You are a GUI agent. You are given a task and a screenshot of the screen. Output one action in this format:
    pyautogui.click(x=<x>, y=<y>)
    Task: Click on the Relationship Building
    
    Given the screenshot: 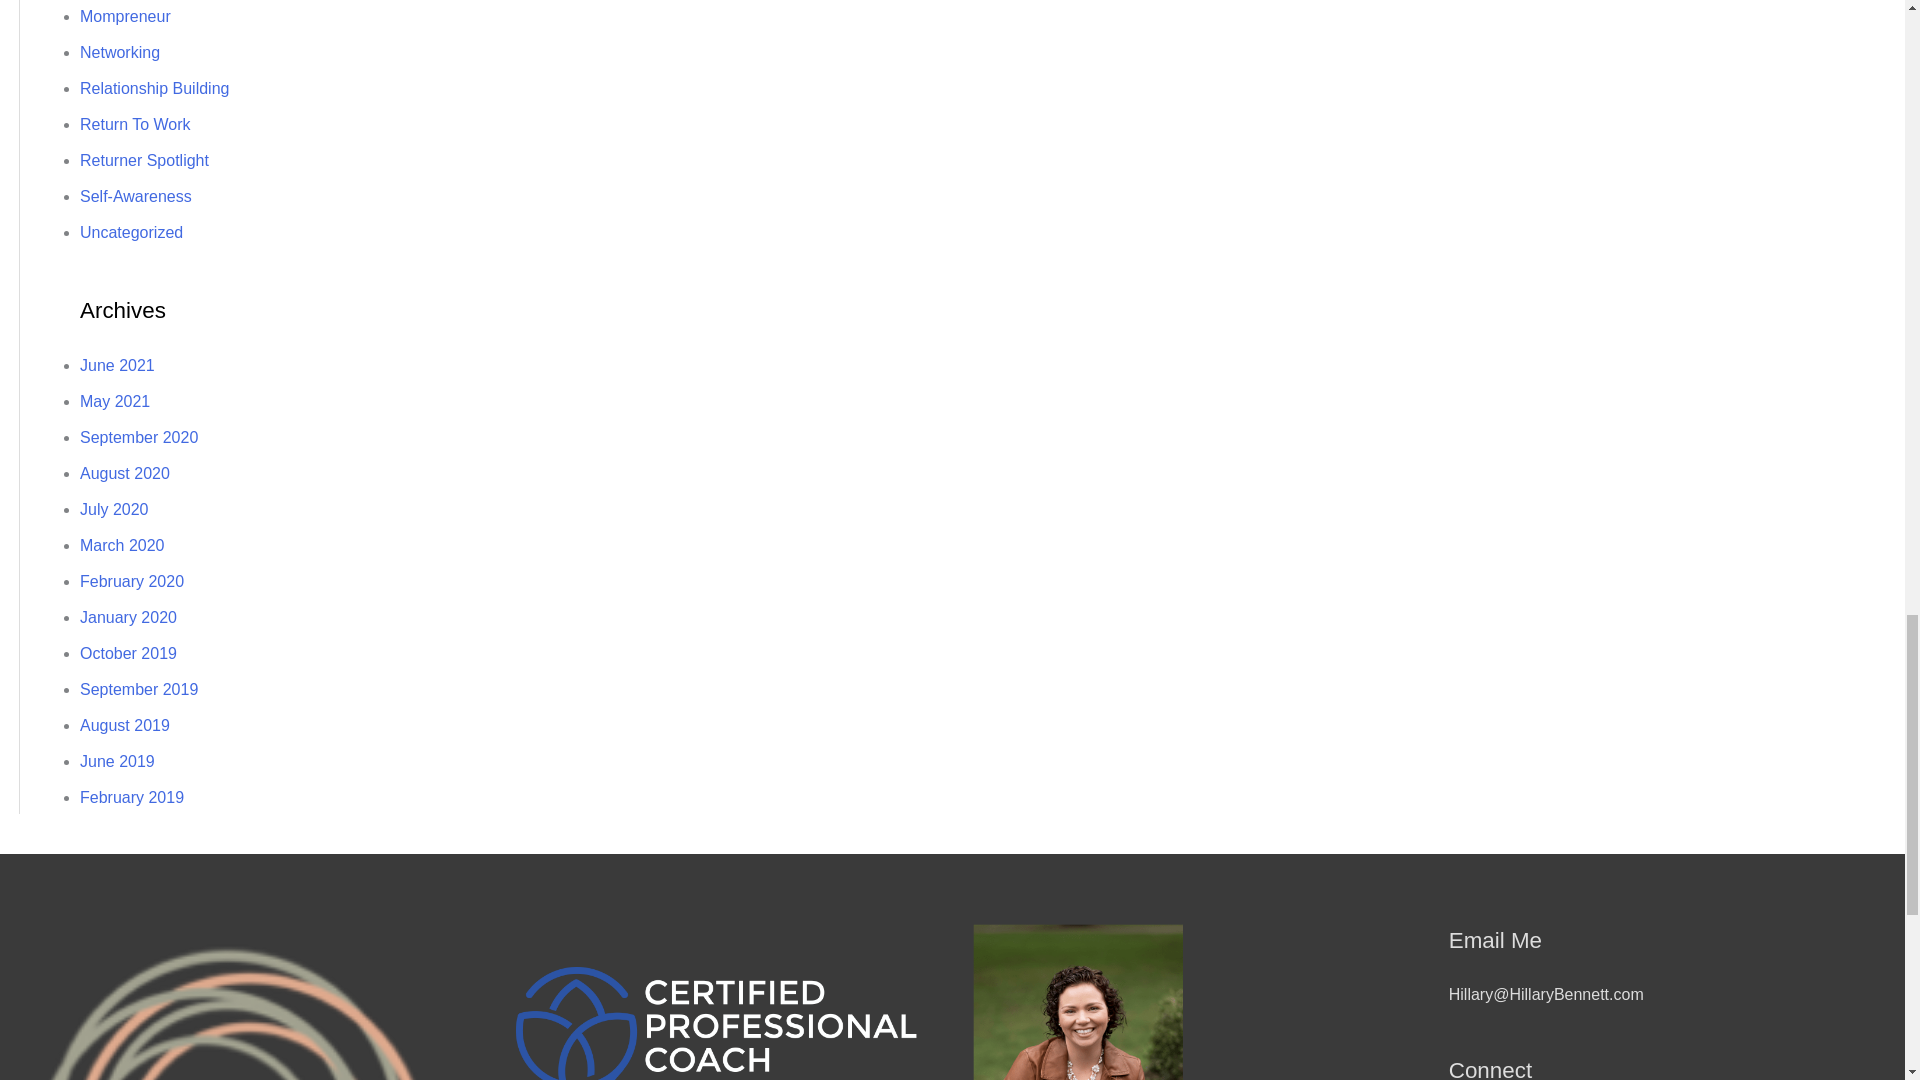 What is the action you would take?
    pyautogui.click(x=154, y=88)
    